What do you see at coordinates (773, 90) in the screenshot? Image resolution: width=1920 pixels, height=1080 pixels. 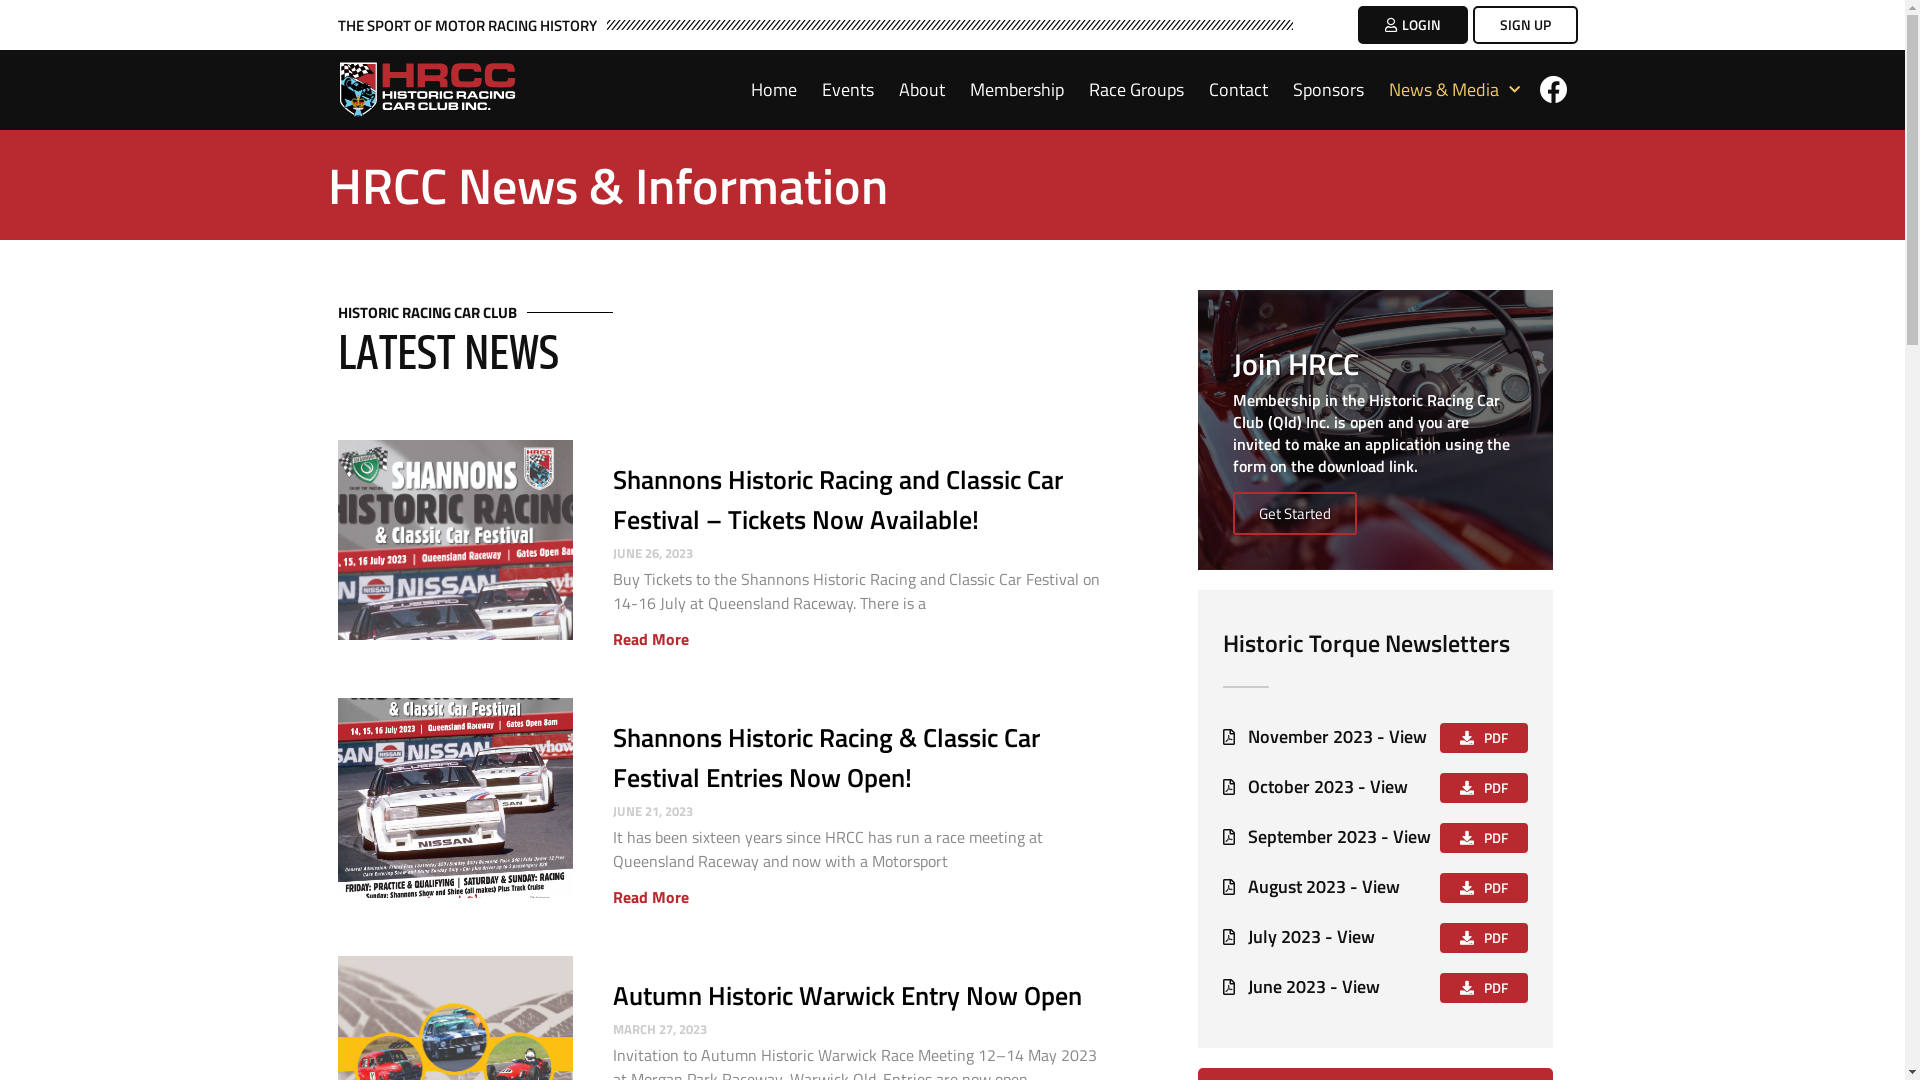 I see `Home` at bounding box center [773, 90].